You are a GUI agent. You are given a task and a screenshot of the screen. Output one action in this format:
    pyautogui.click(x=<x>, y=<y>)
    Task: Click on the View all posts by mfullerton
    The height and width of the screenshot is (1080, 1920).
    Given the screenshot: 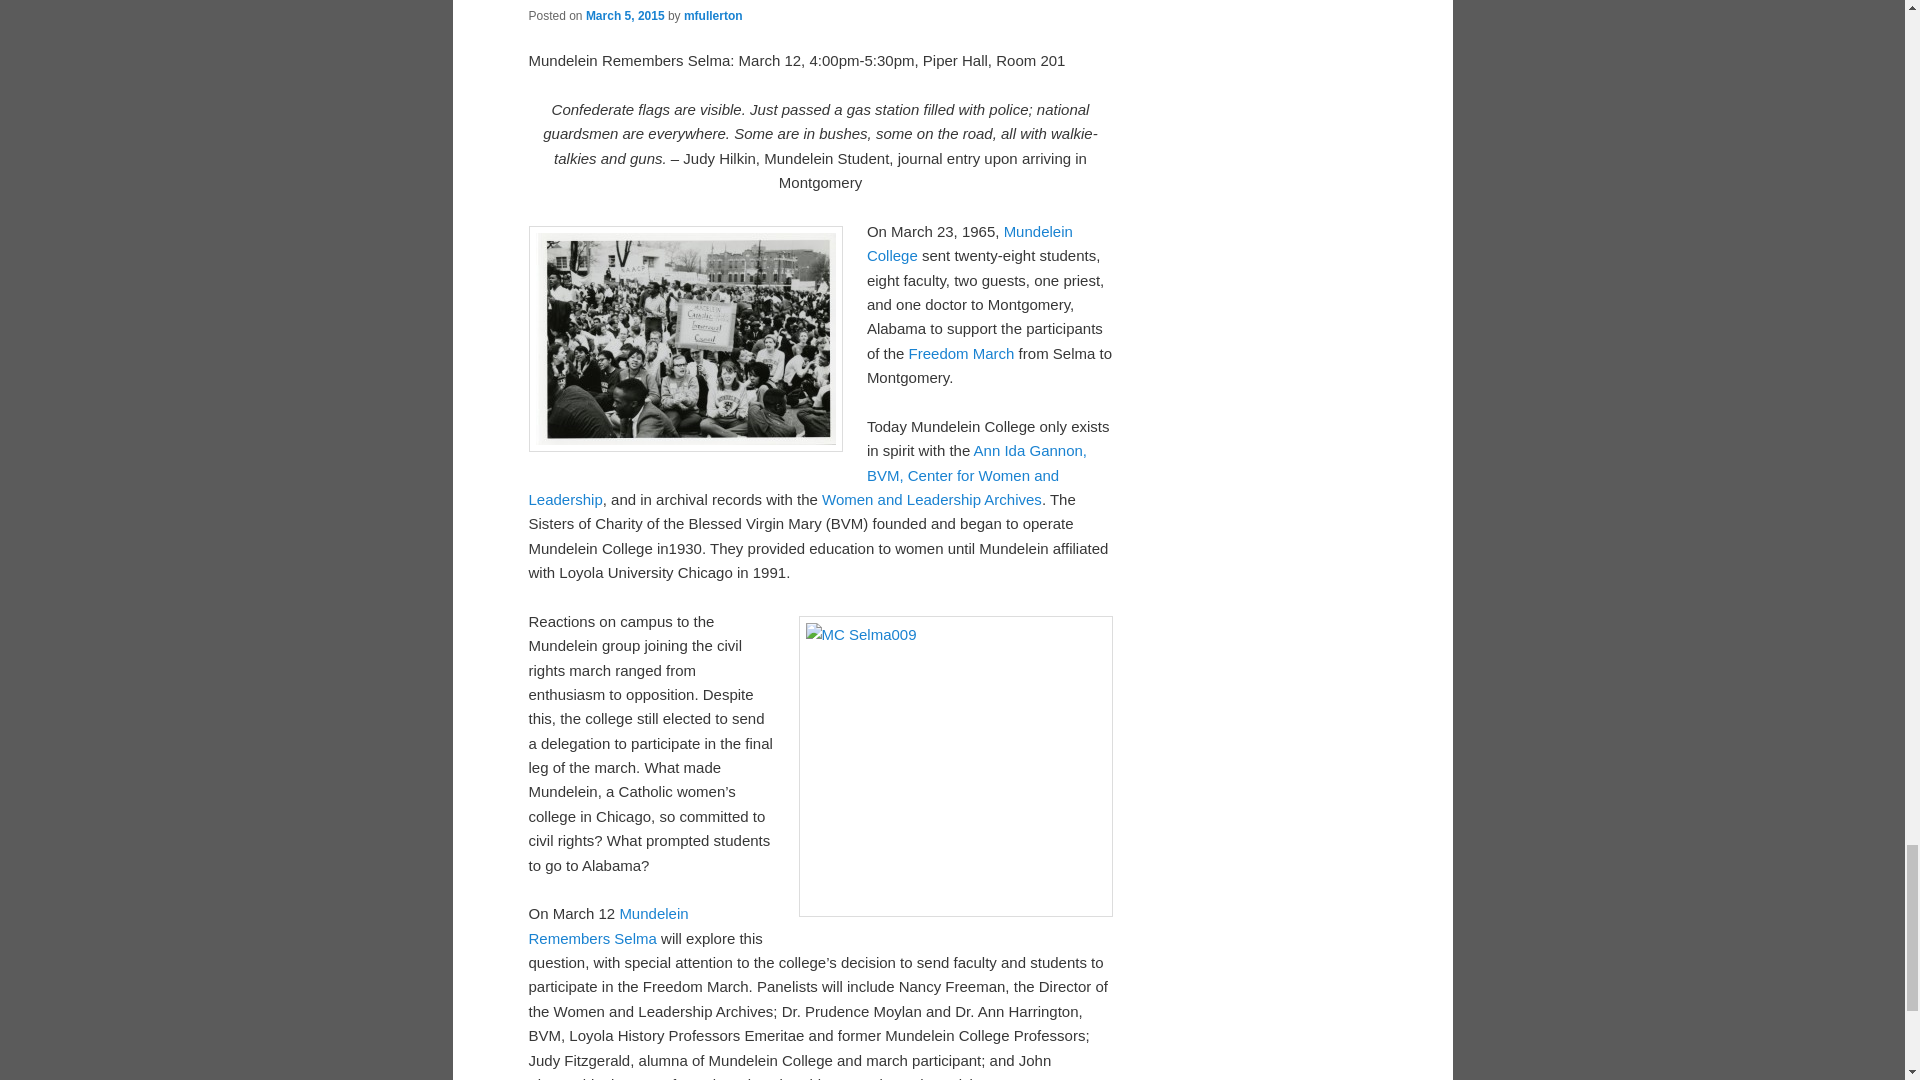 What is the action you would take?
    pyautogui.click(x=713, y=15)
    